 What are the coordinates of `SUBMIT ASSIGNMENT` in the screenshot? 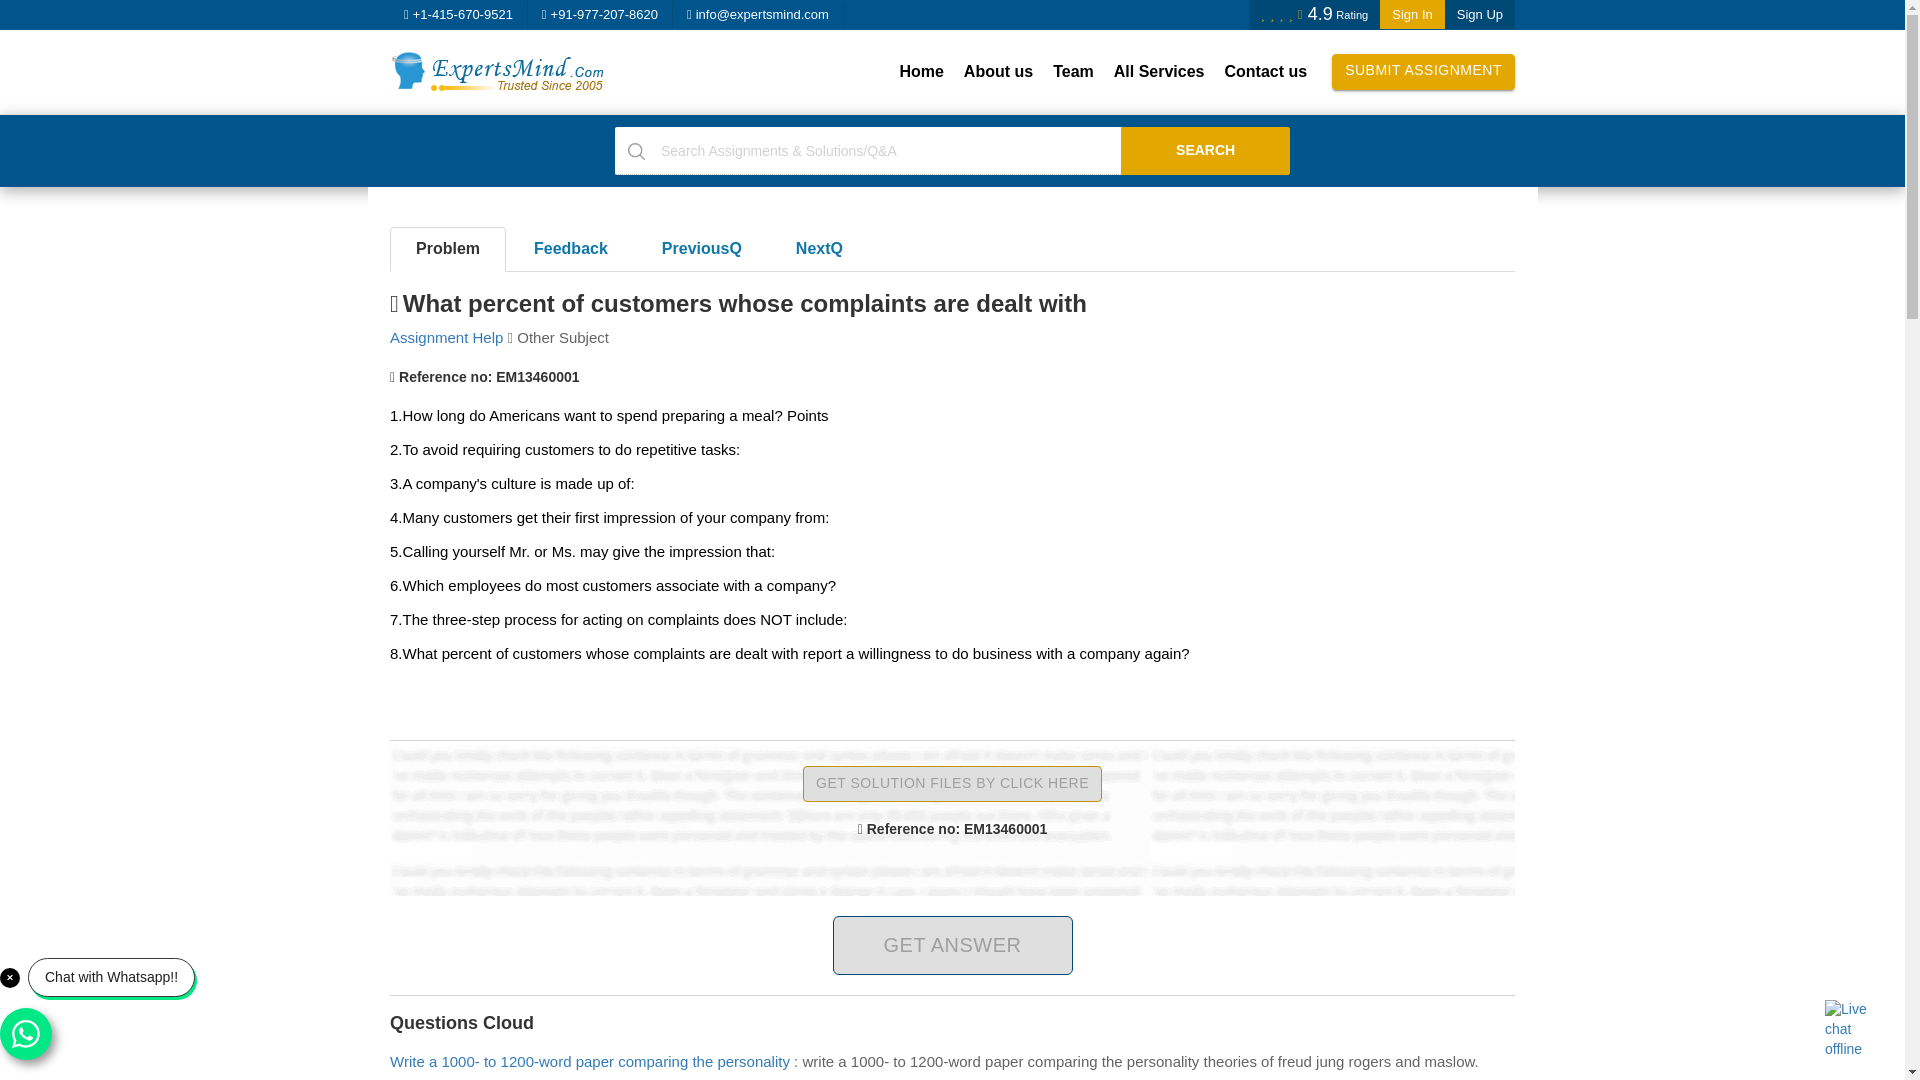 It's located at (1423, 72).